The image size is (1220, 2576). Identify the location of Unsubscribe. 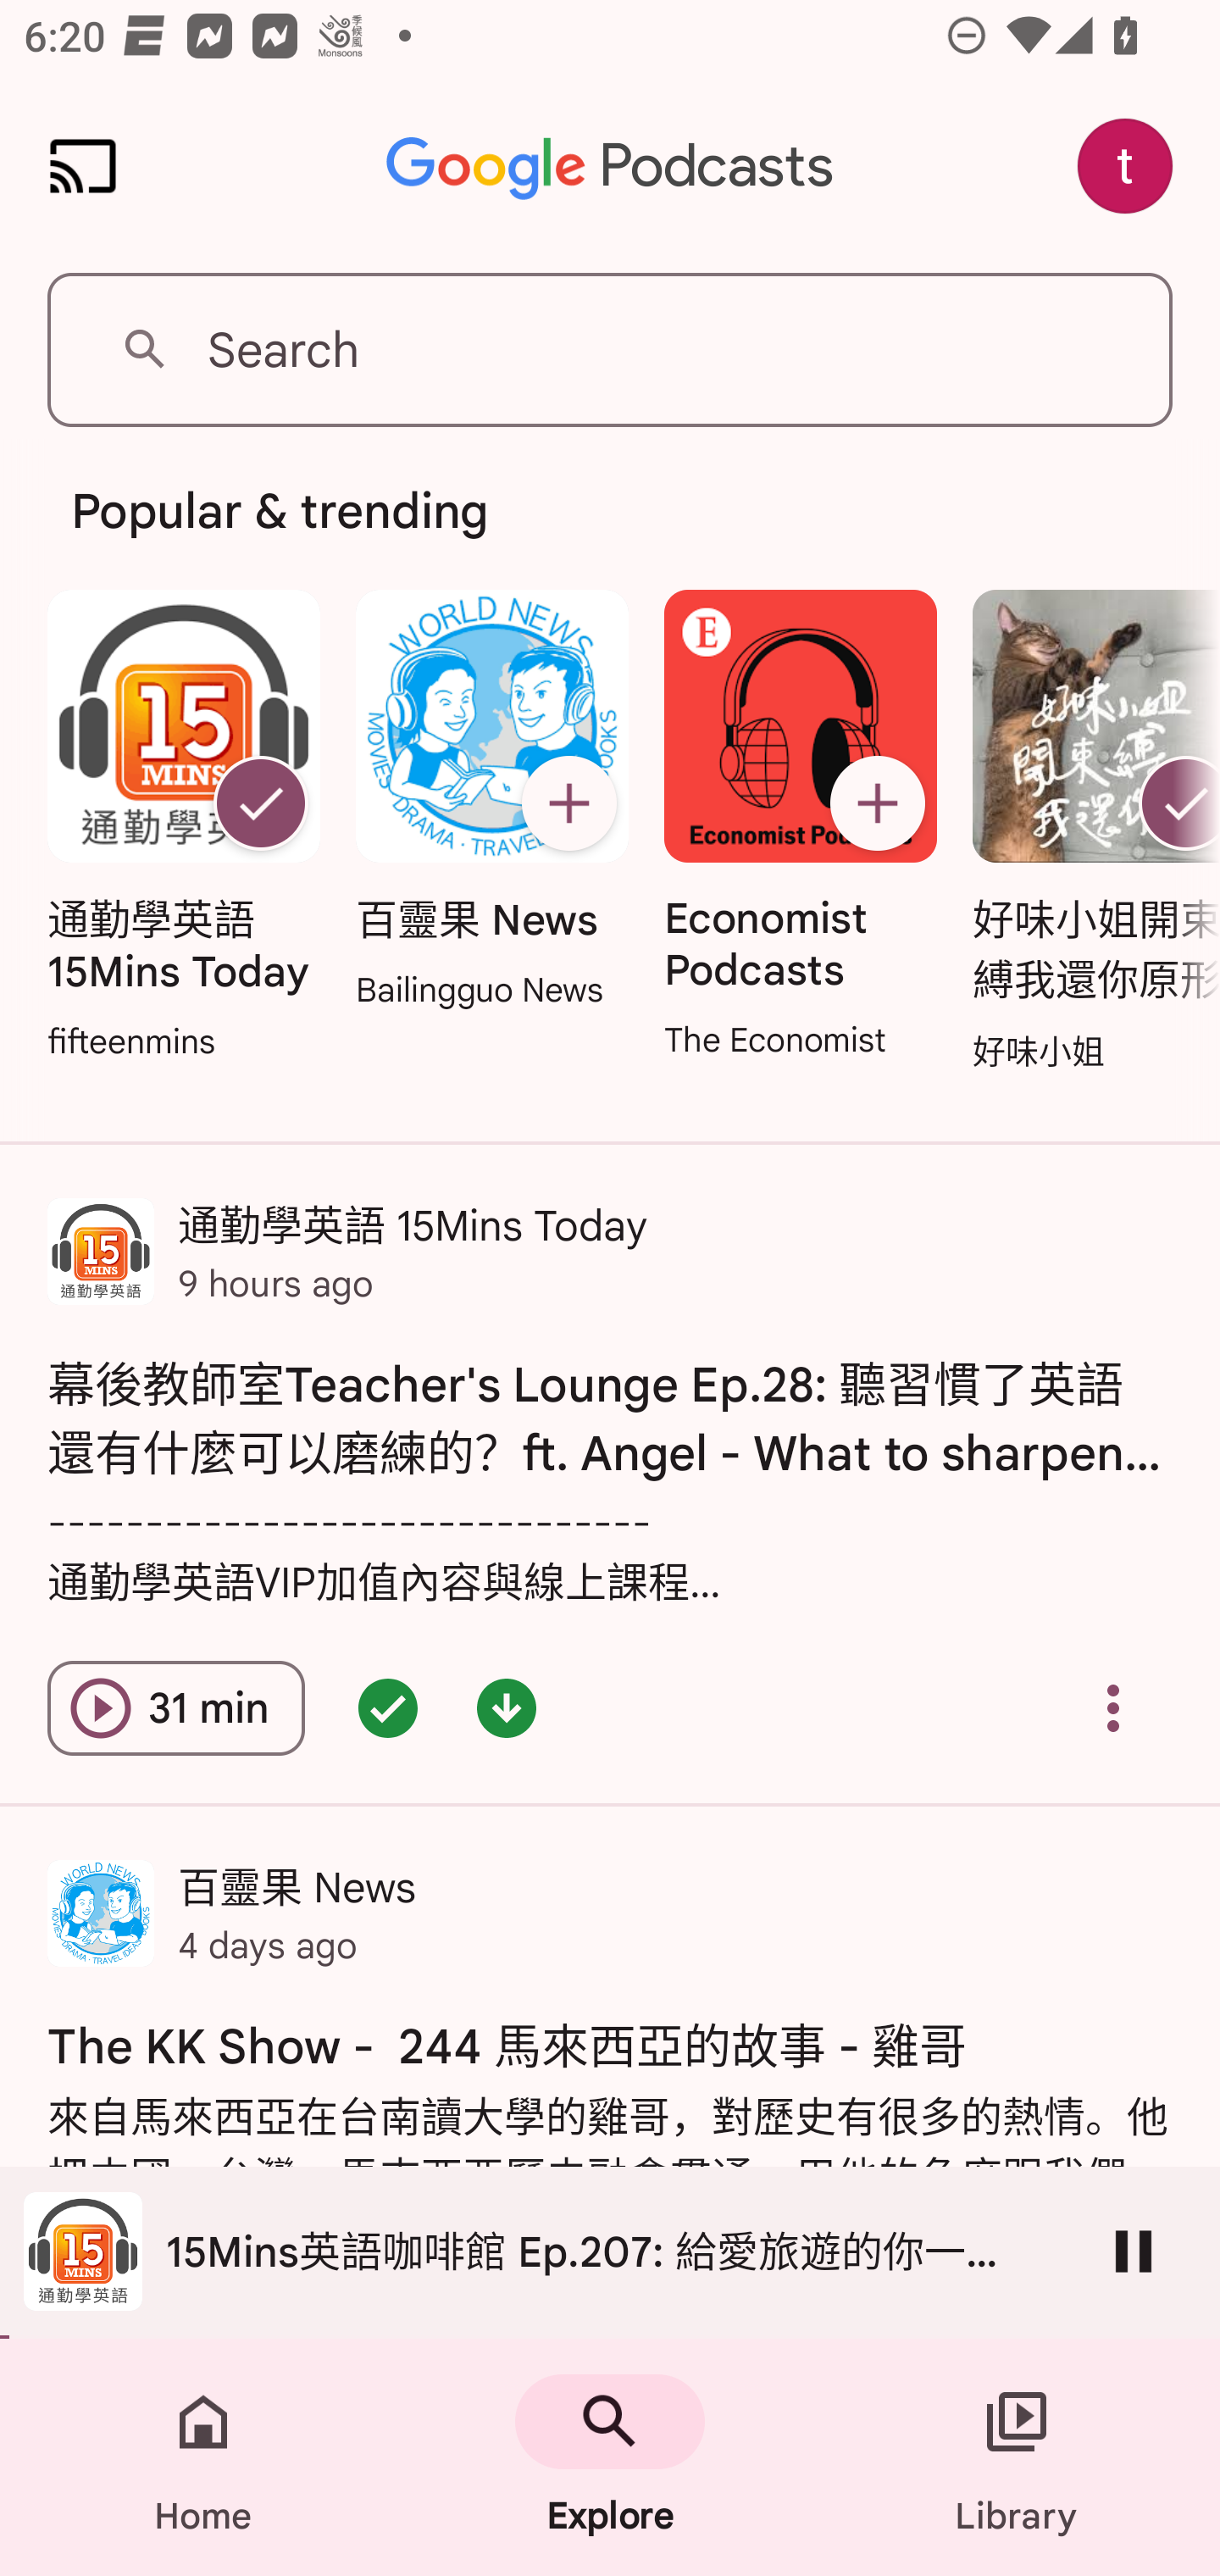
(1173, 803).